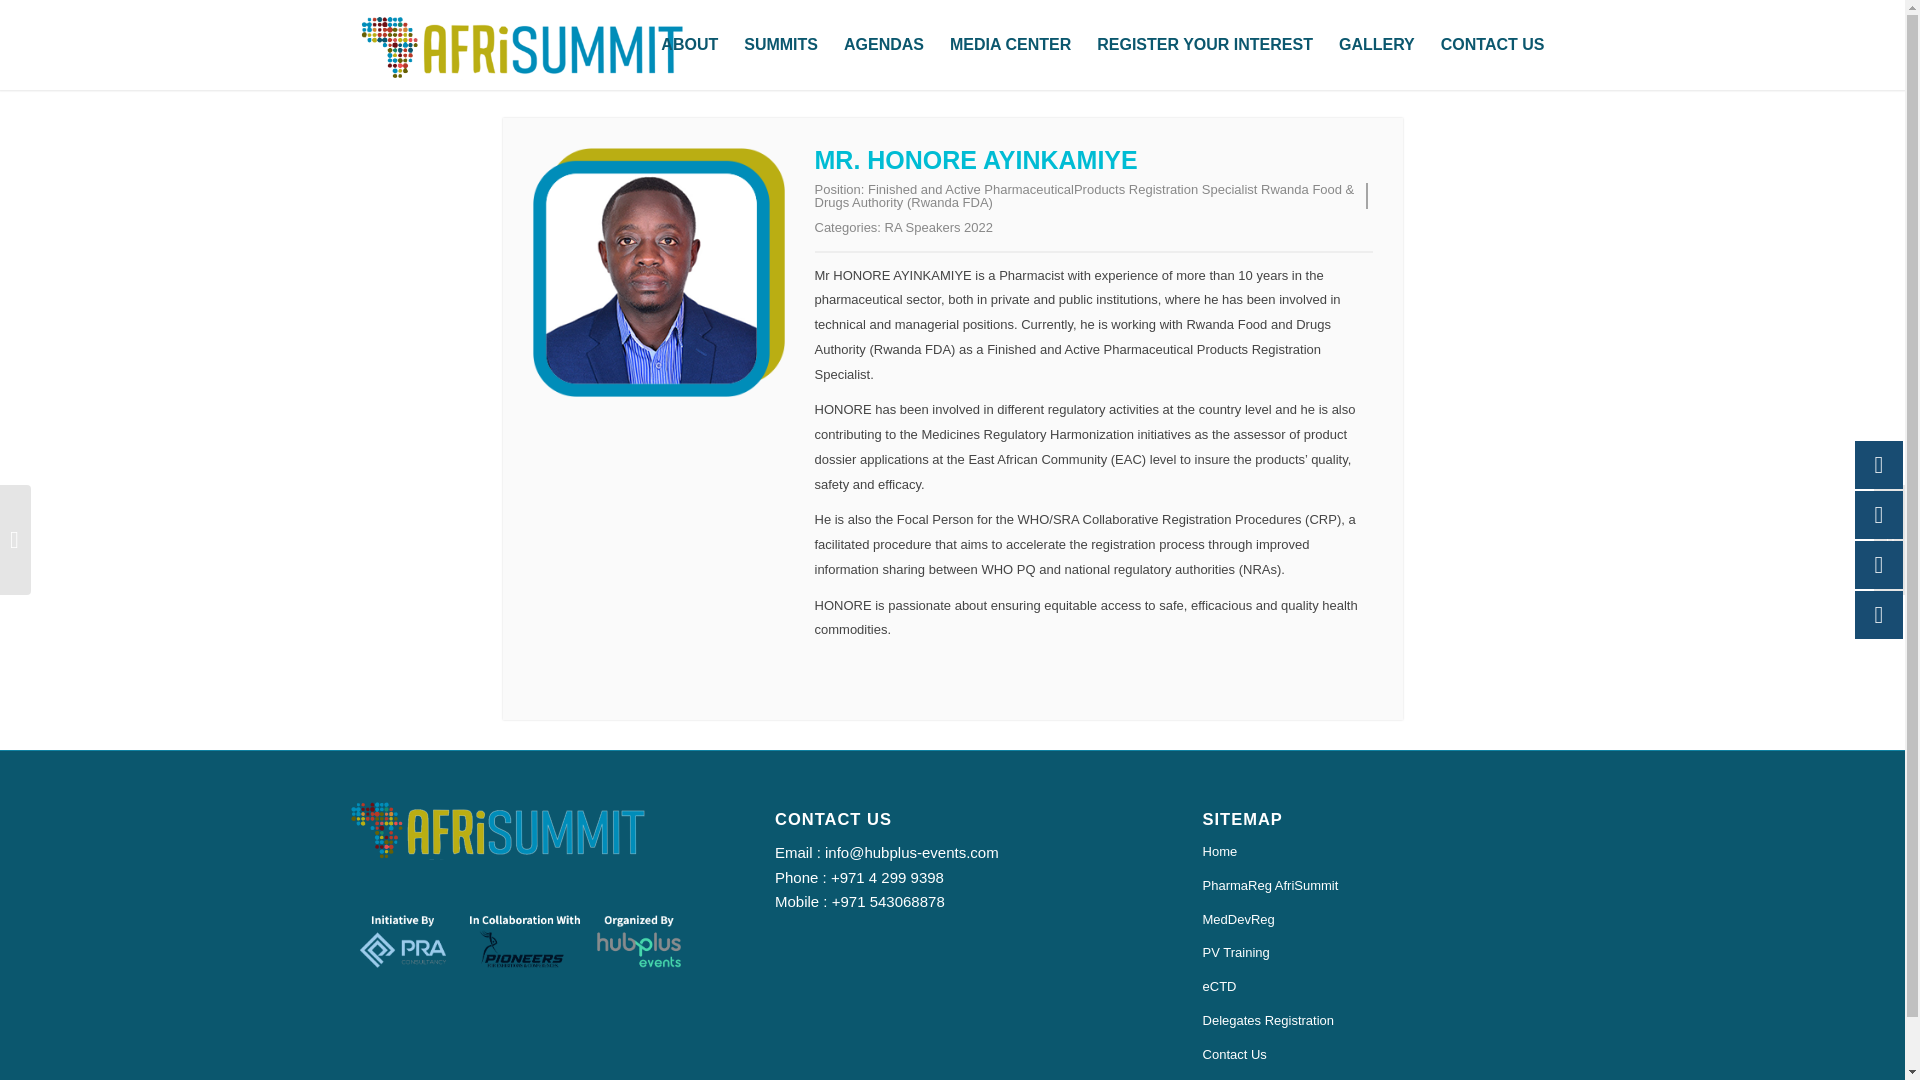 Image resolution: width=1920 pixels, height=1080 pixels. Describe the element at coordinates (1380, 920) in the screenshot. I see `MedDevReg` at that location.